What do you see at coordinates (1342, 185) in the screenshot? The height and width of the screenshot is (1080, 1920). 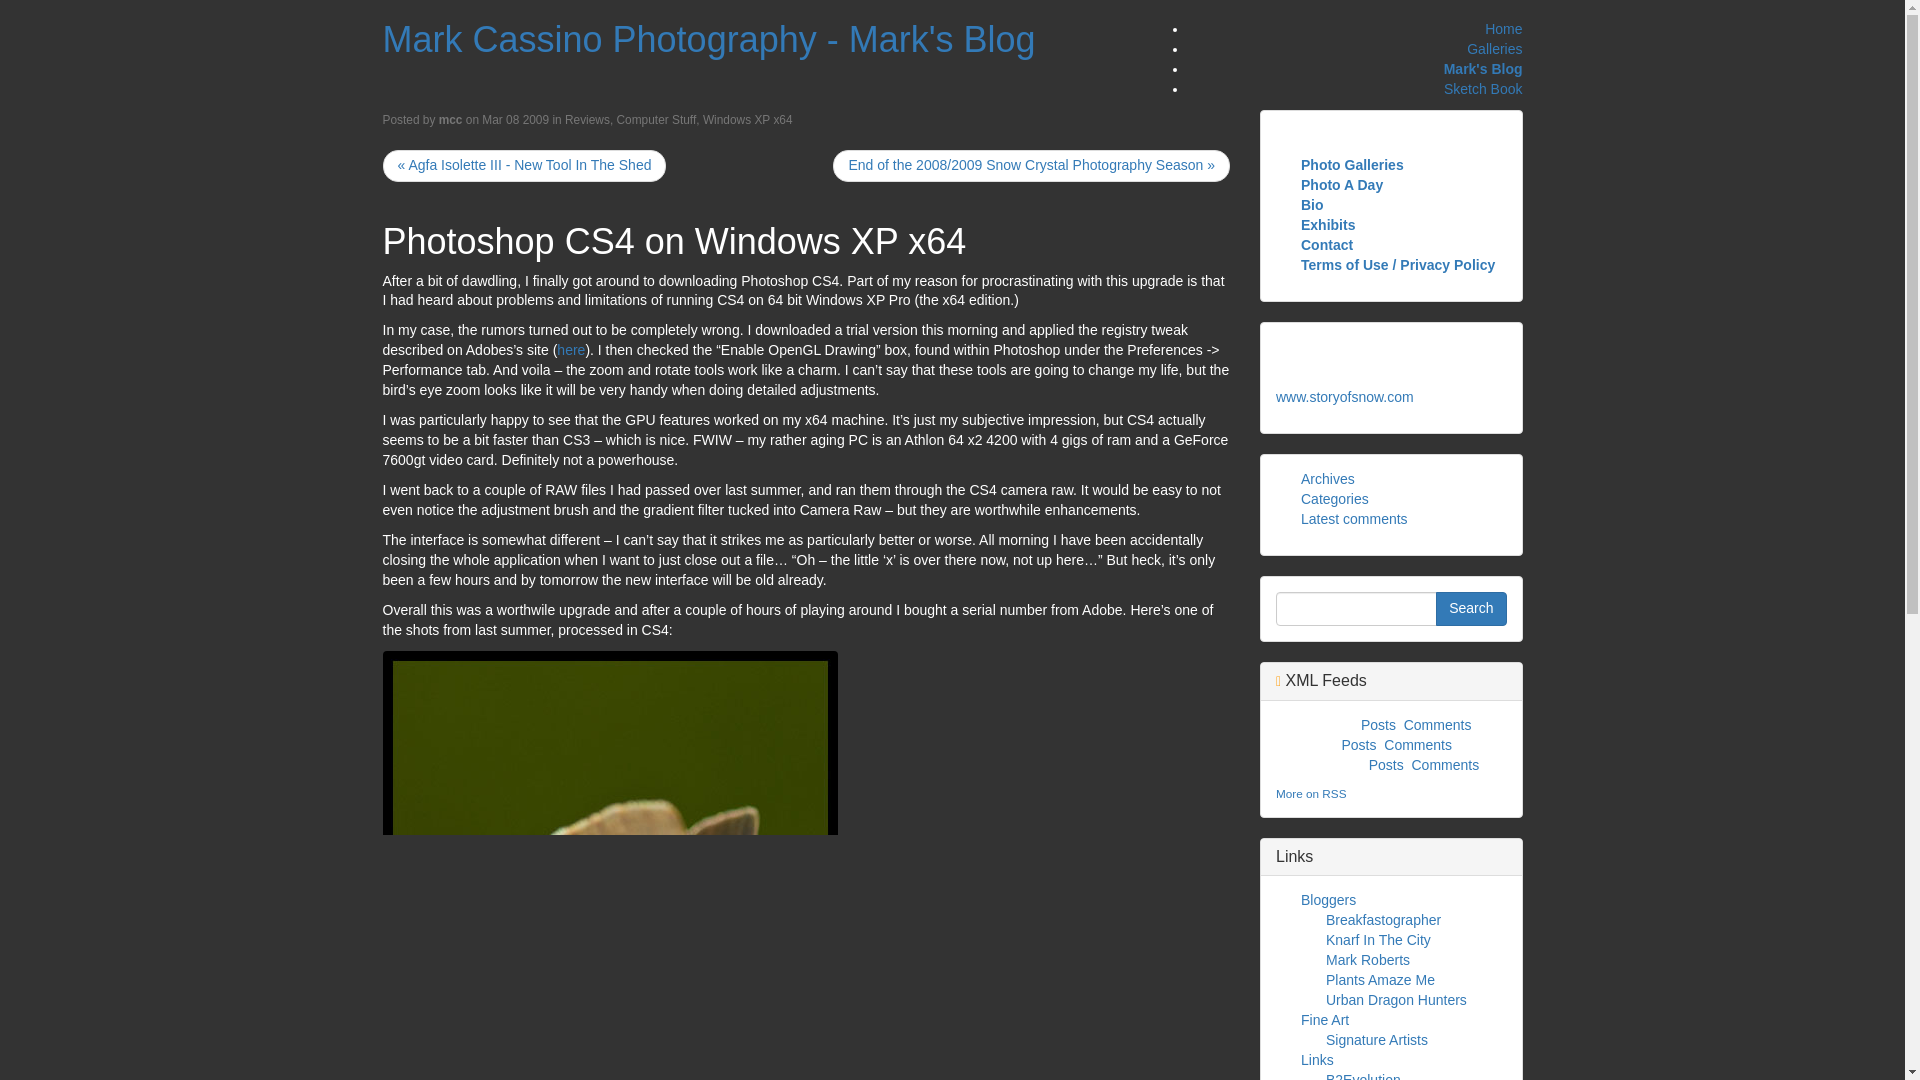 I see `Photo A Day` at bounding box center [1342, 185].